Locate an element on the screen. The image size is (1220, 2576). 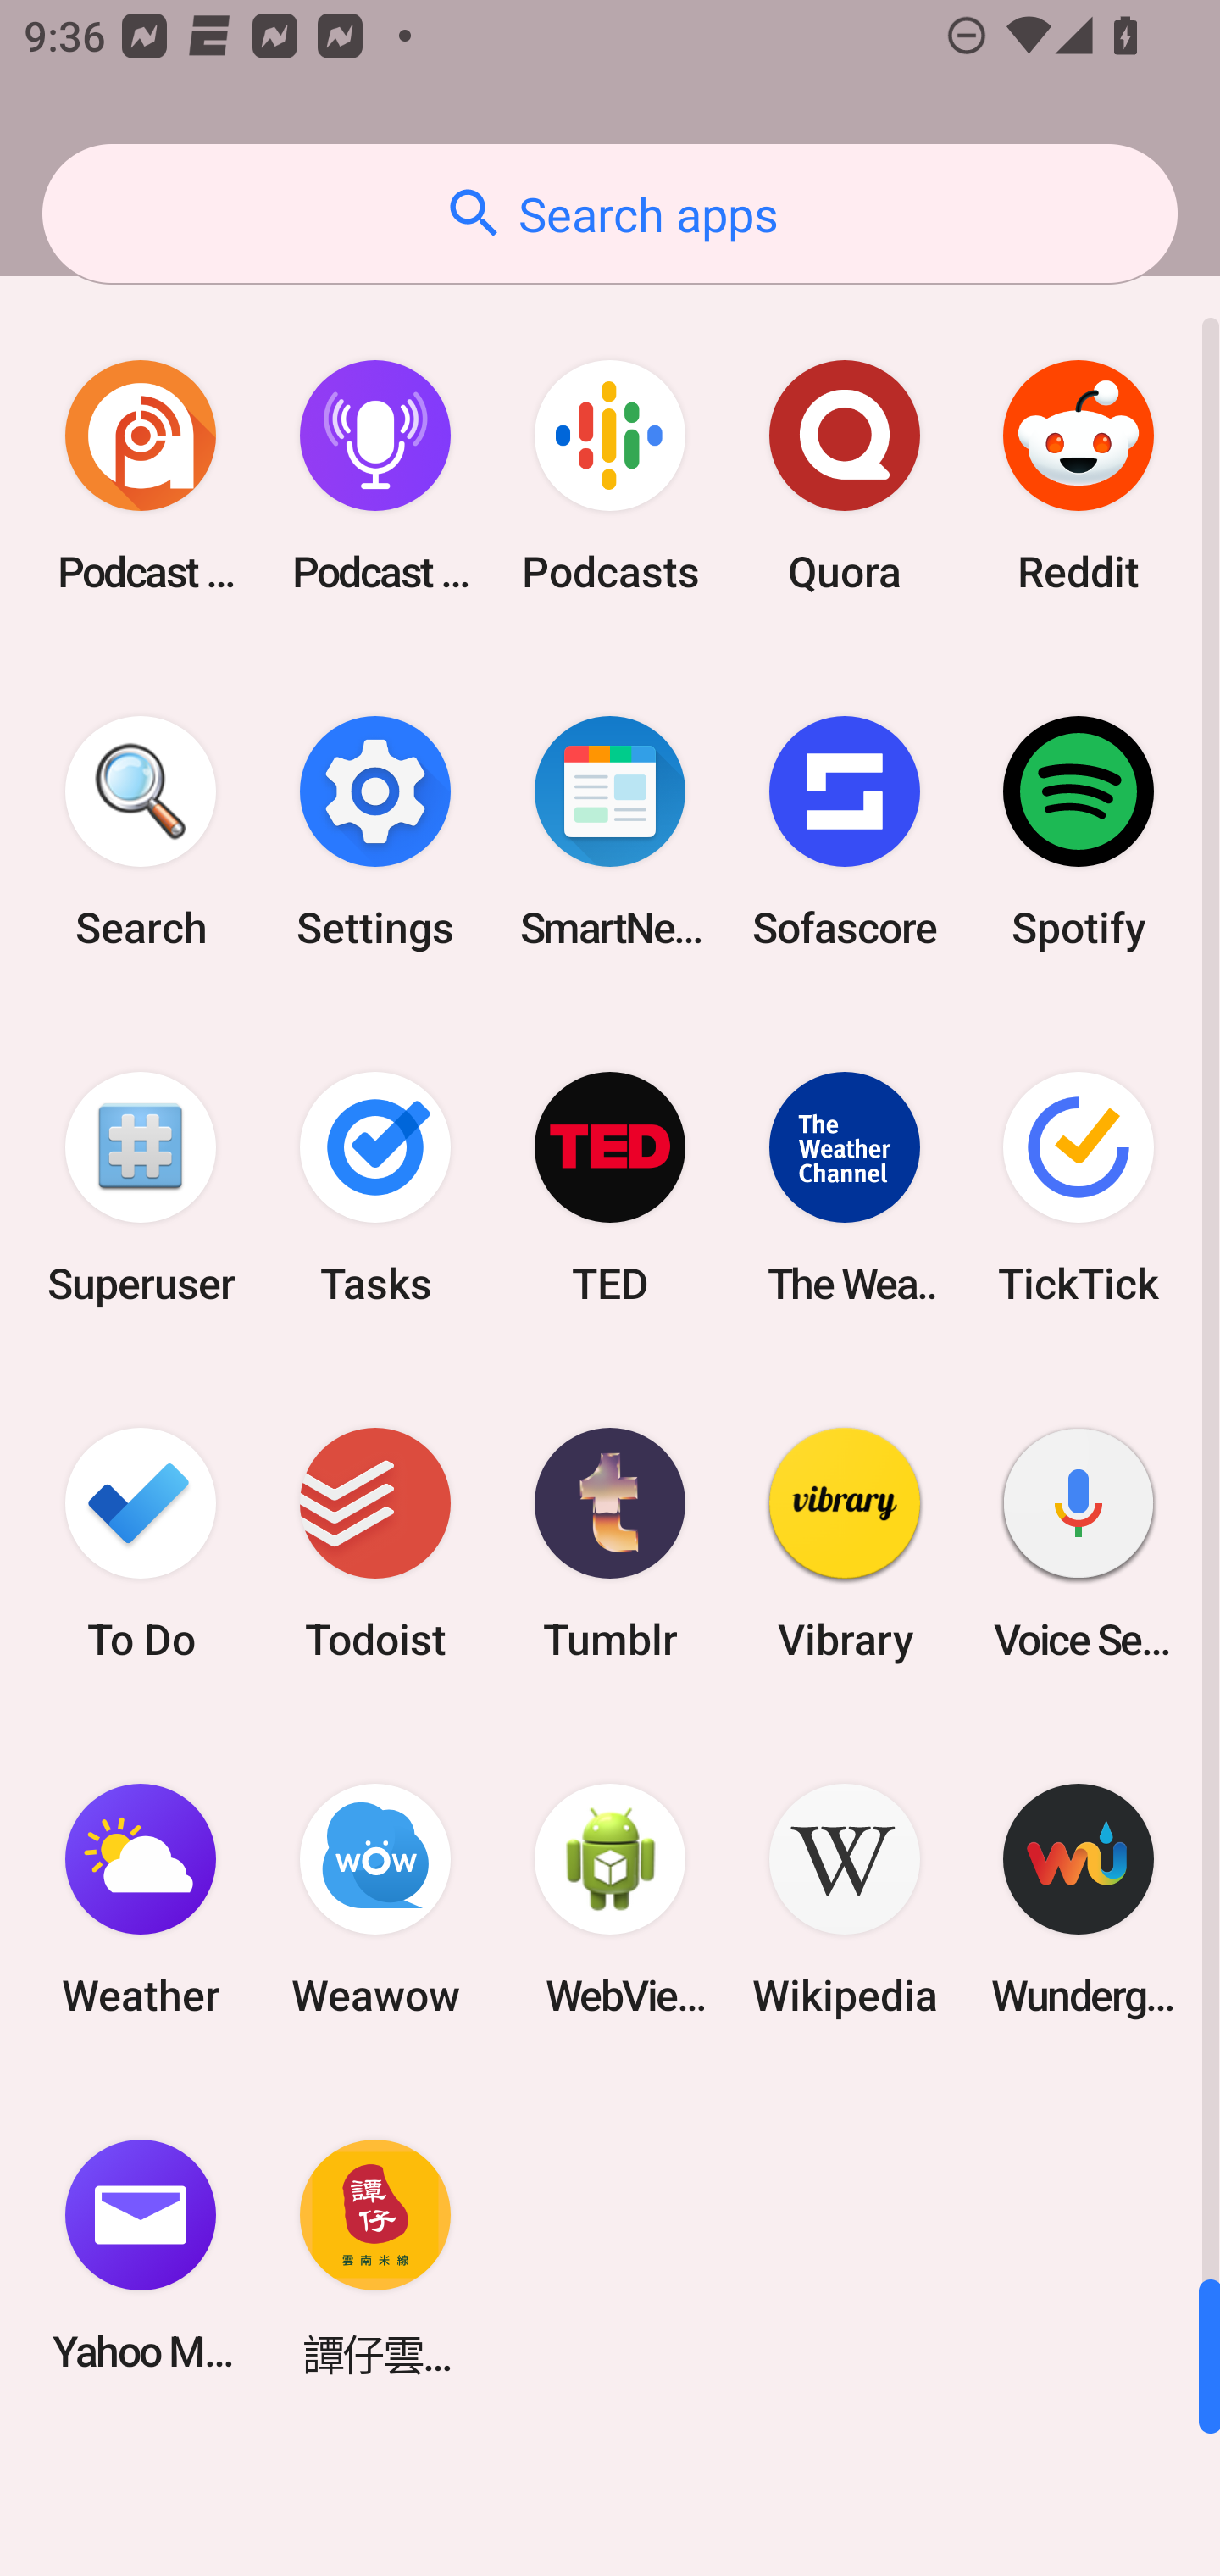
TED is located at coordinates (610, 1187).